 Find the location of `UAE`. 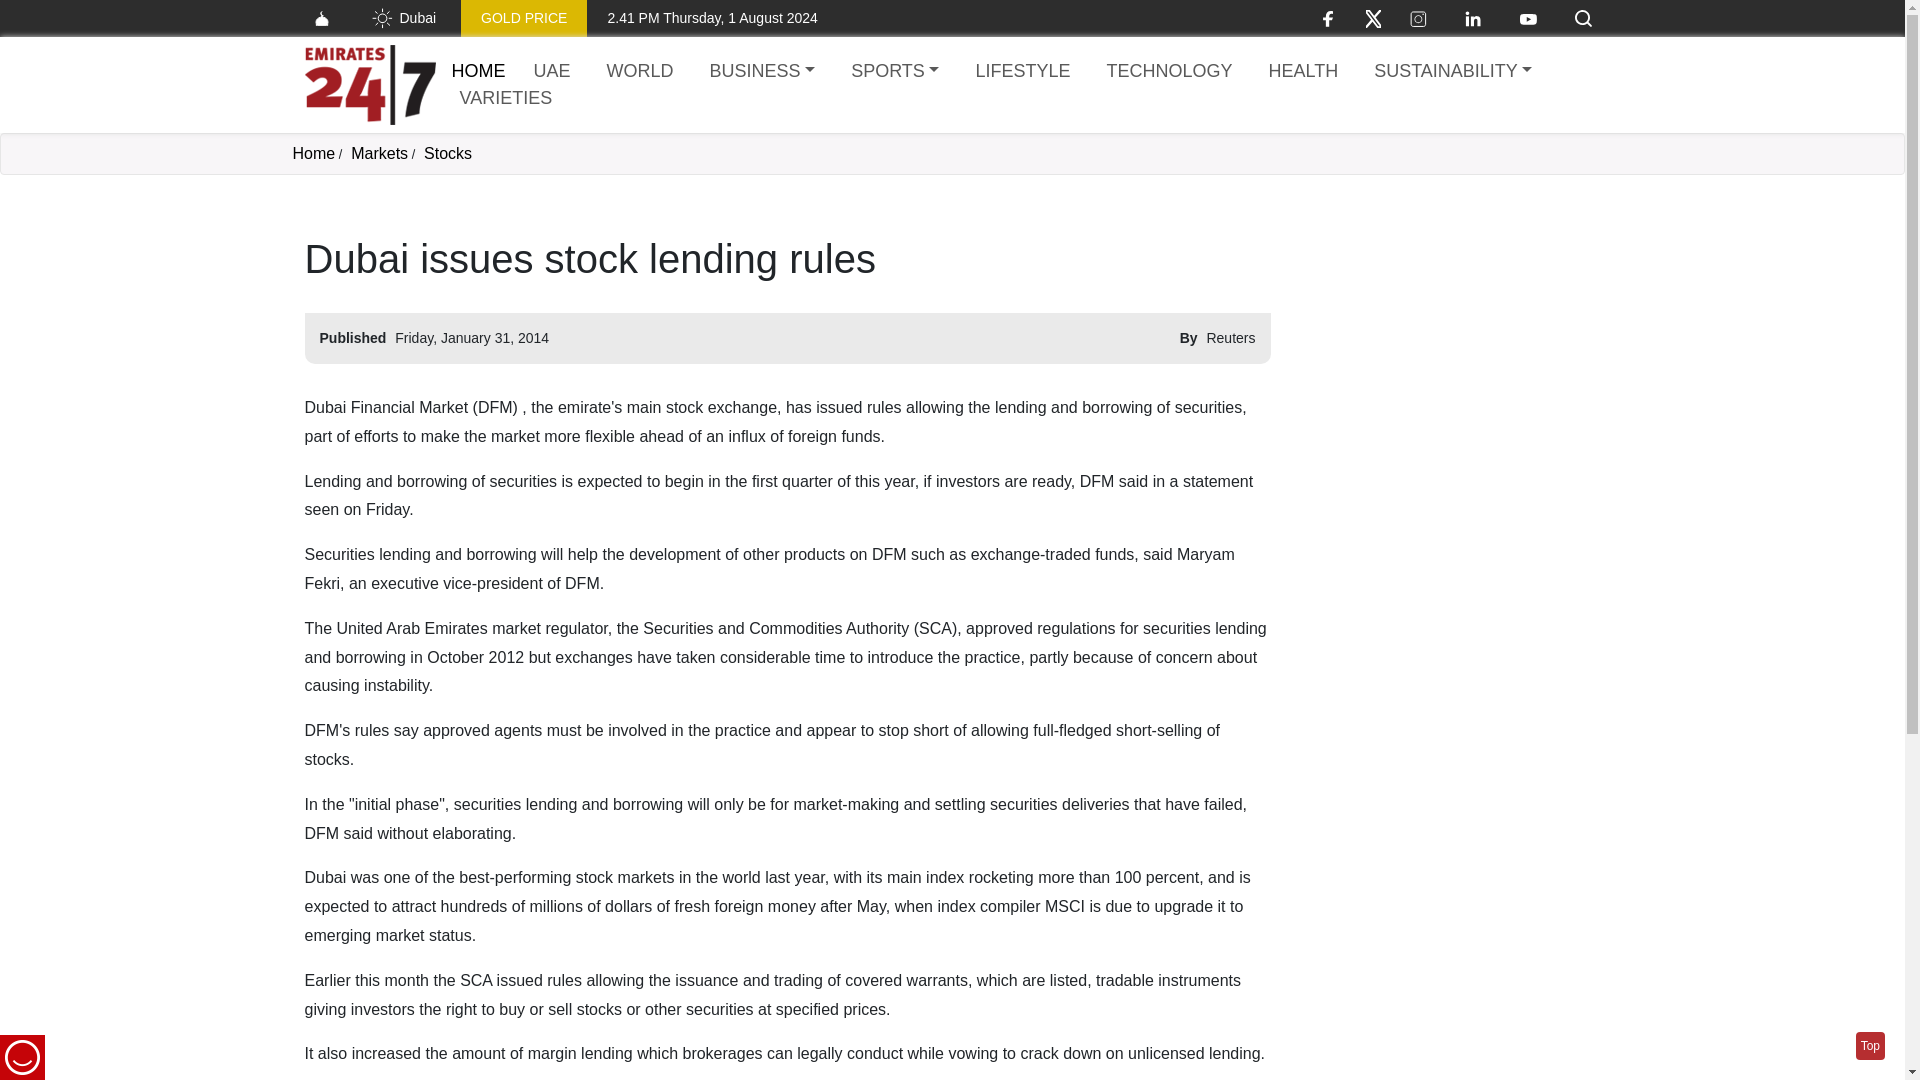

UAE is located at coordinates (552, 72).